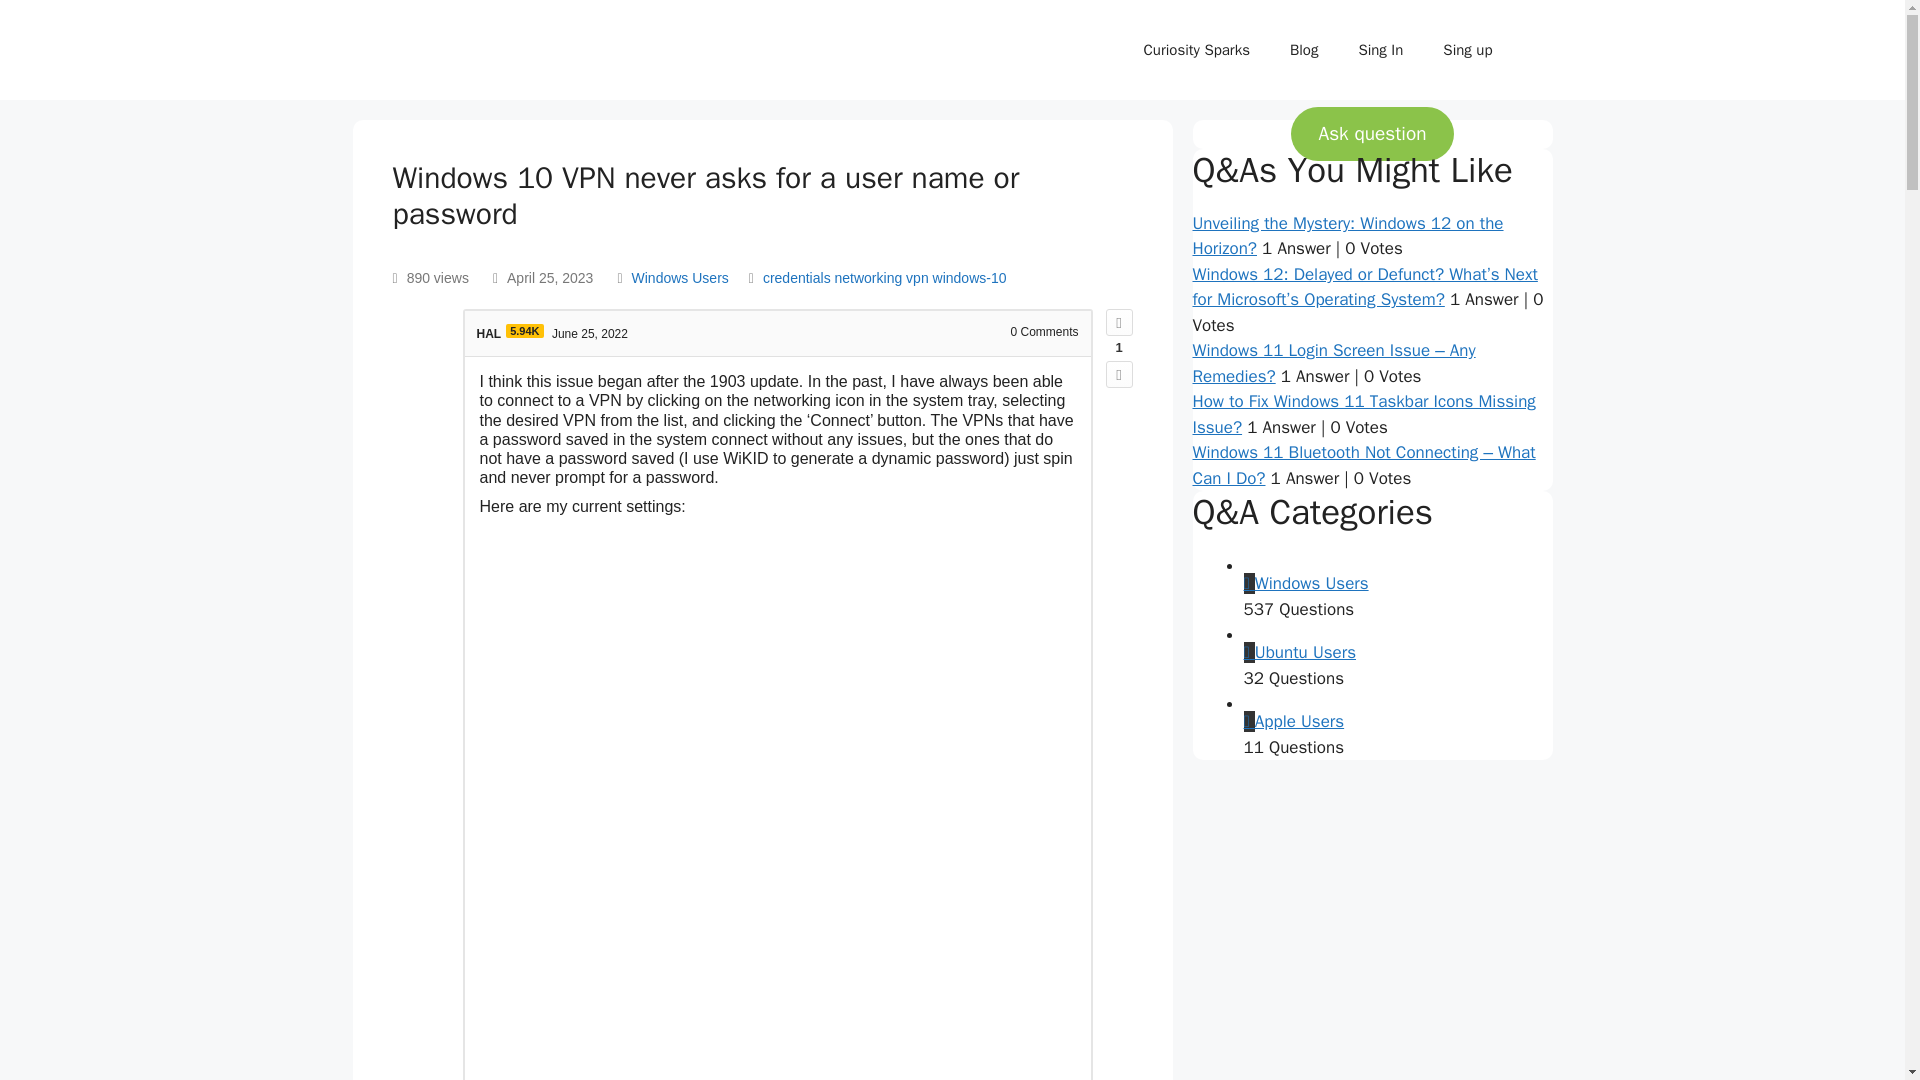 The width and height of the screenshot is (1920, 1080). I want to click on Curiosity Sparks, so click(1196, 50).